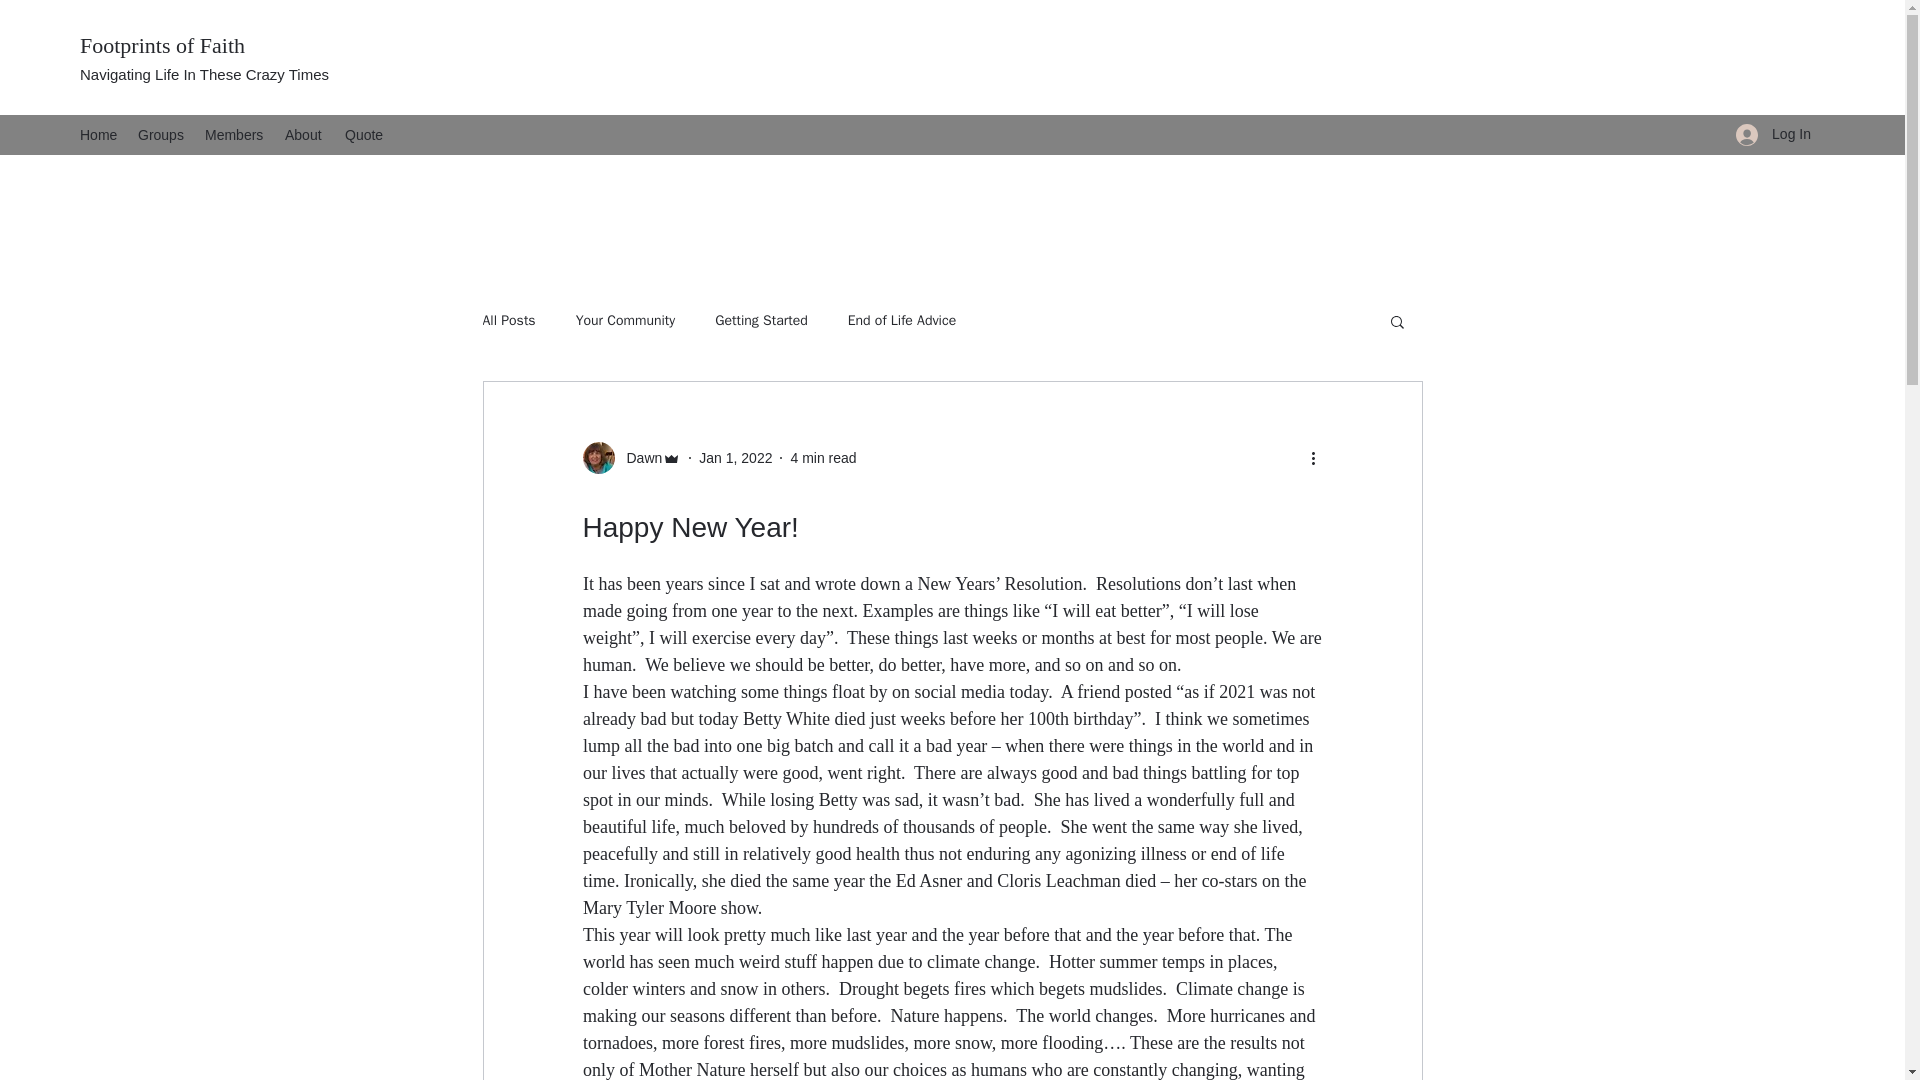 The width and height of the screenshot is (1920, 1080). What do you see at coordinates (734, 458) in the screenshot?
I see `Jan 1, 2022` at bounding box center [734, 458].